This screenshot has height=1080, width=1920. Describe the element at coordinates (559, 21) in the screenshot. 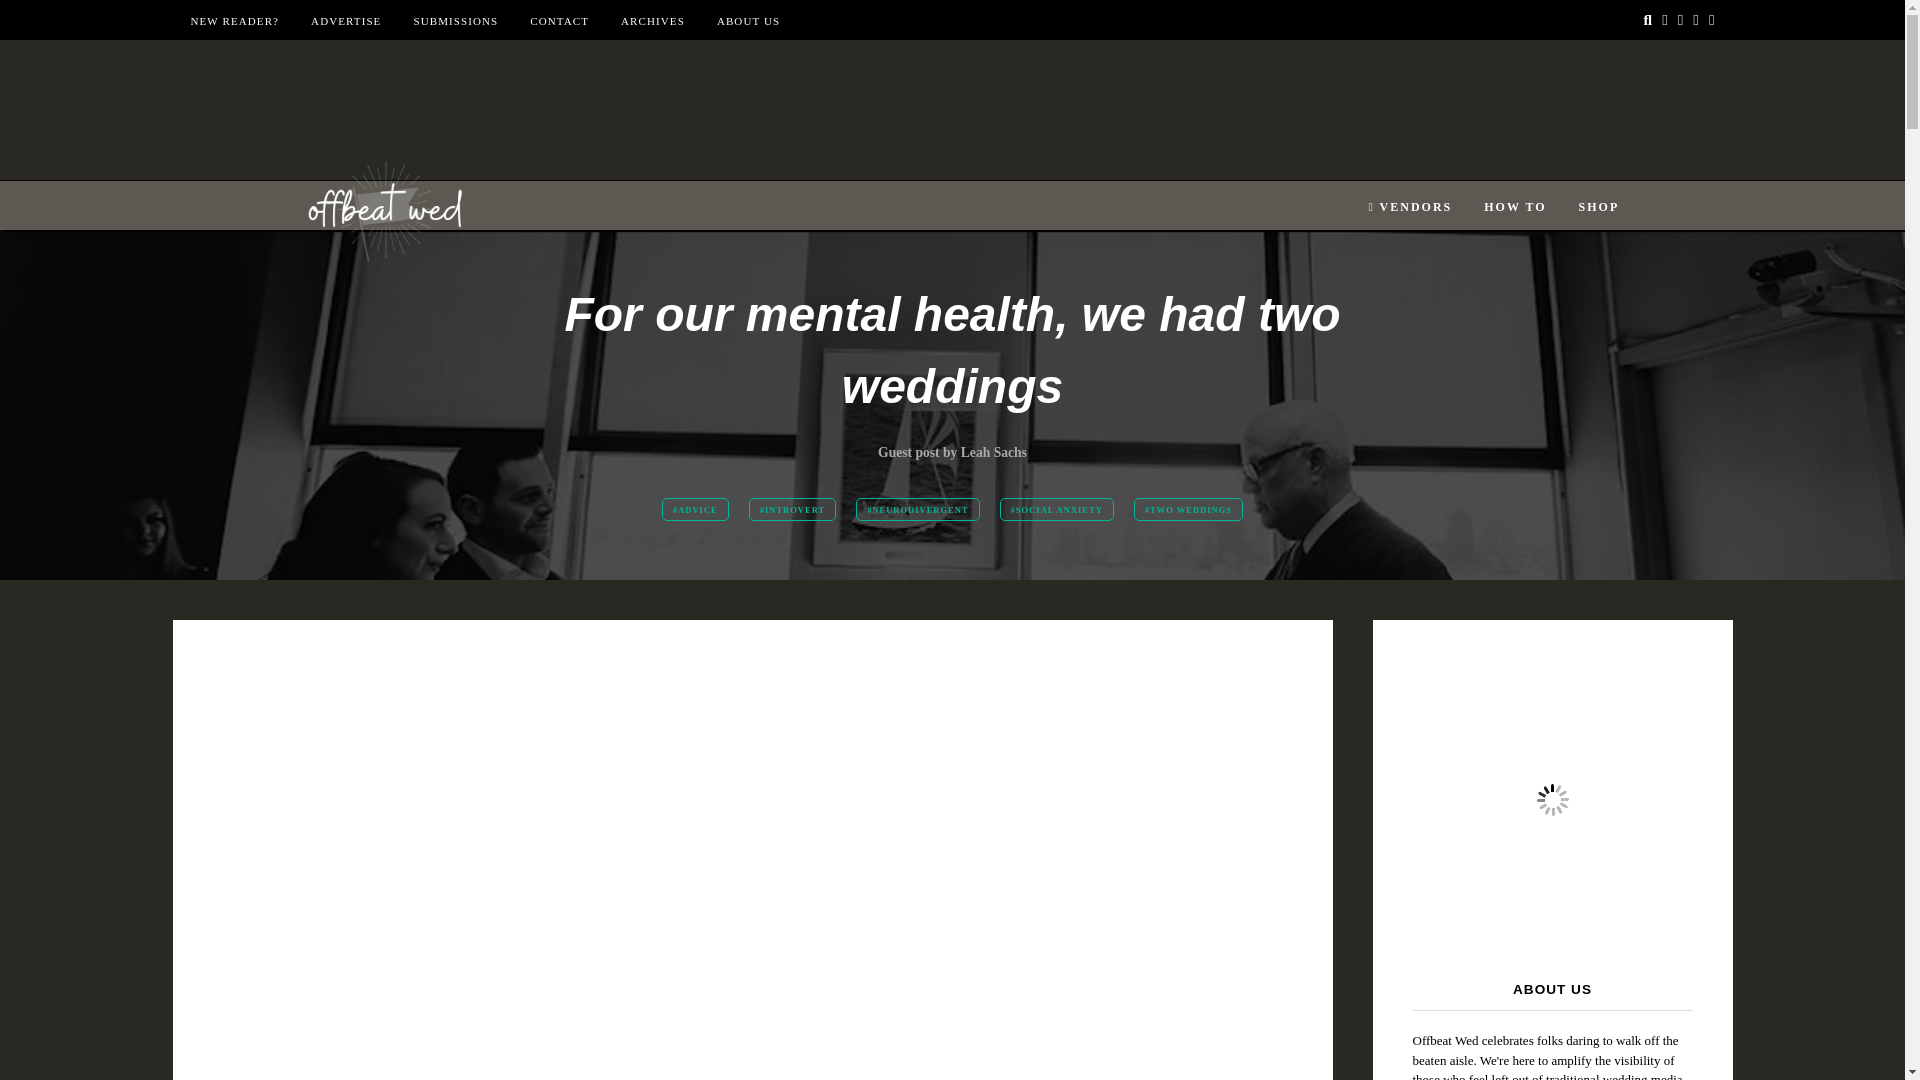

I see `CONTACT` at that location.